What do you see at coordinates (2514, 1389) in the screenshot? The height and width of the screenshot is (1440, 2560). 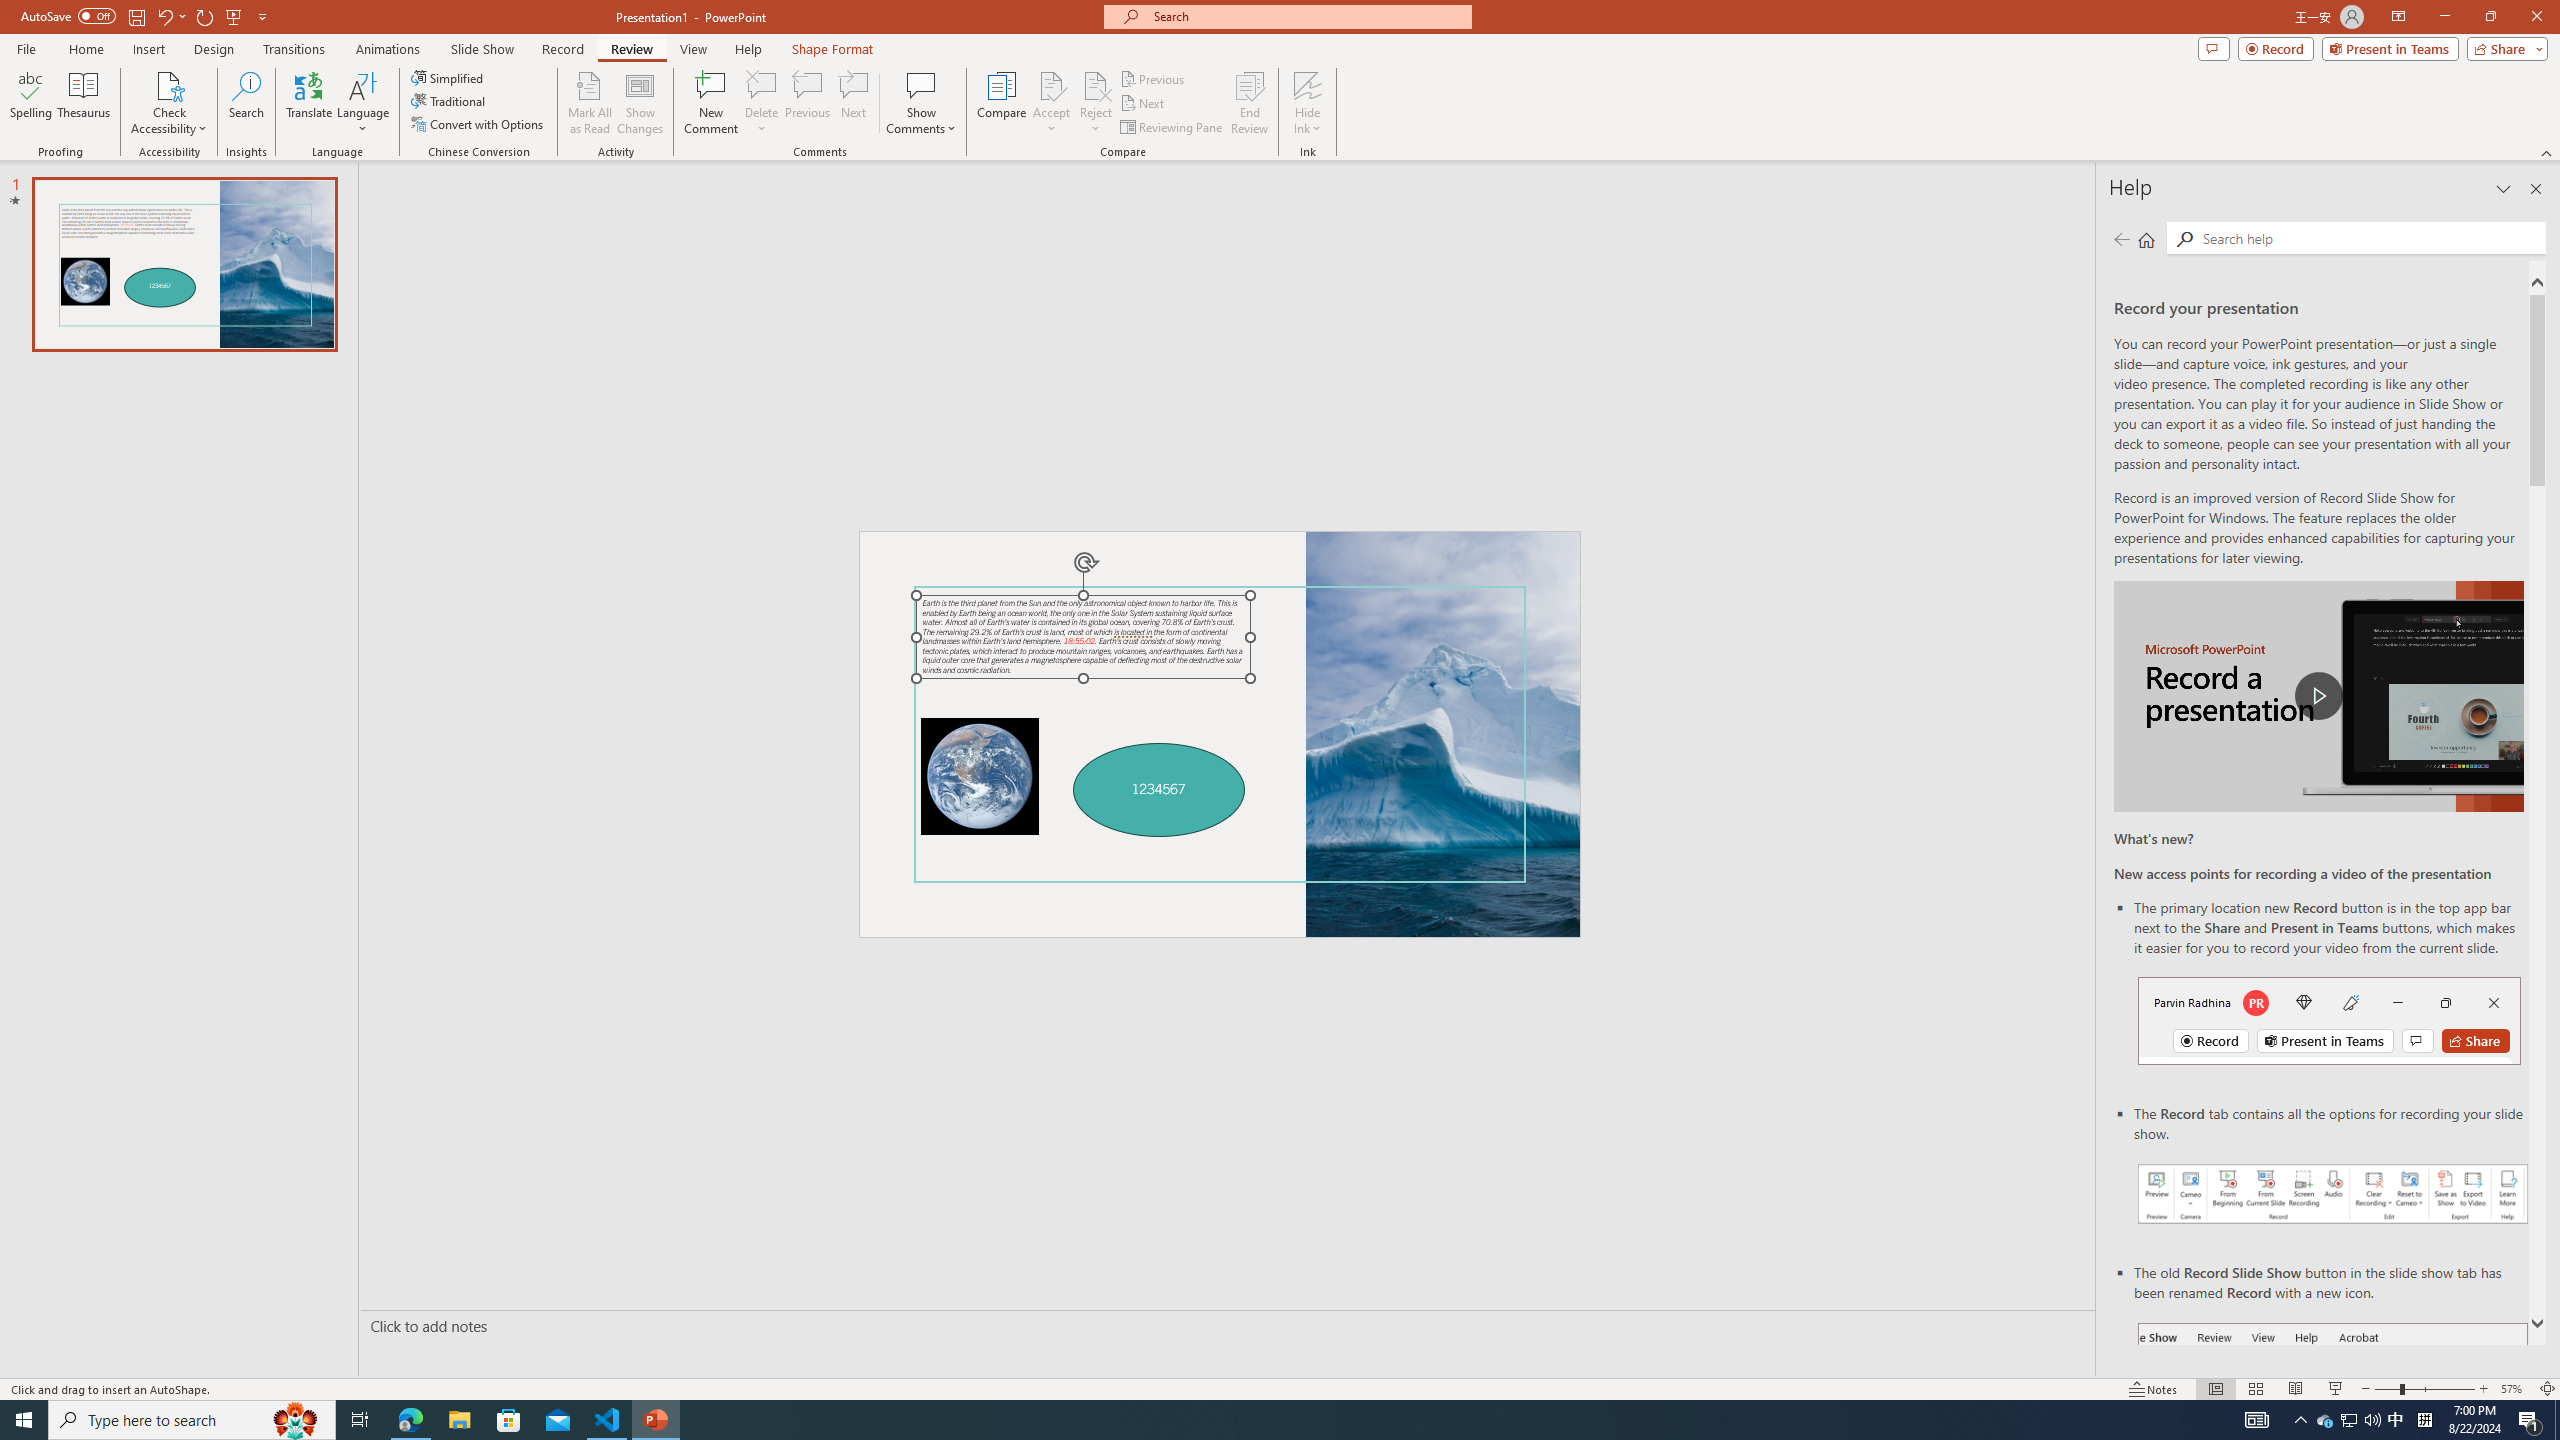 I see `Zoom 57%` at bounding box center [2514, 1389].